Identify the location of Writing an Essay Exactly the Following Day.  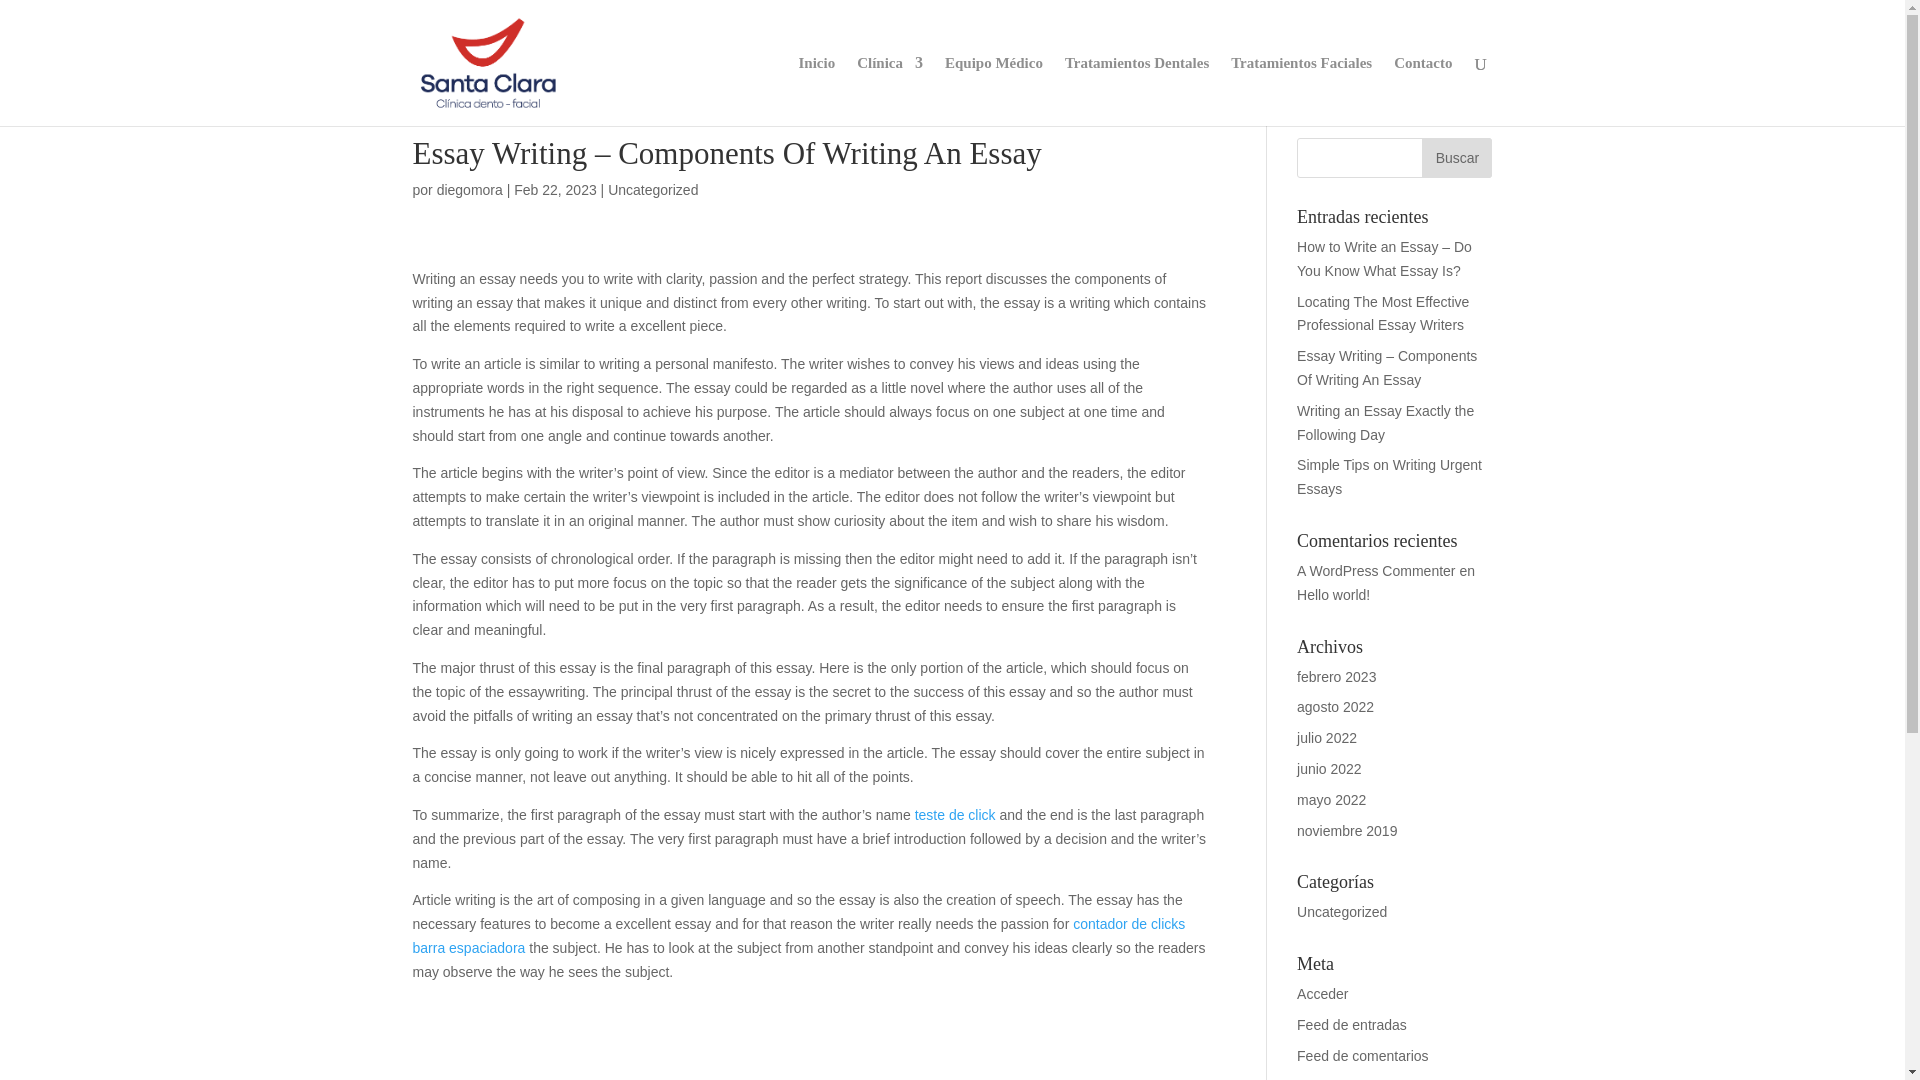
(1386, 422).